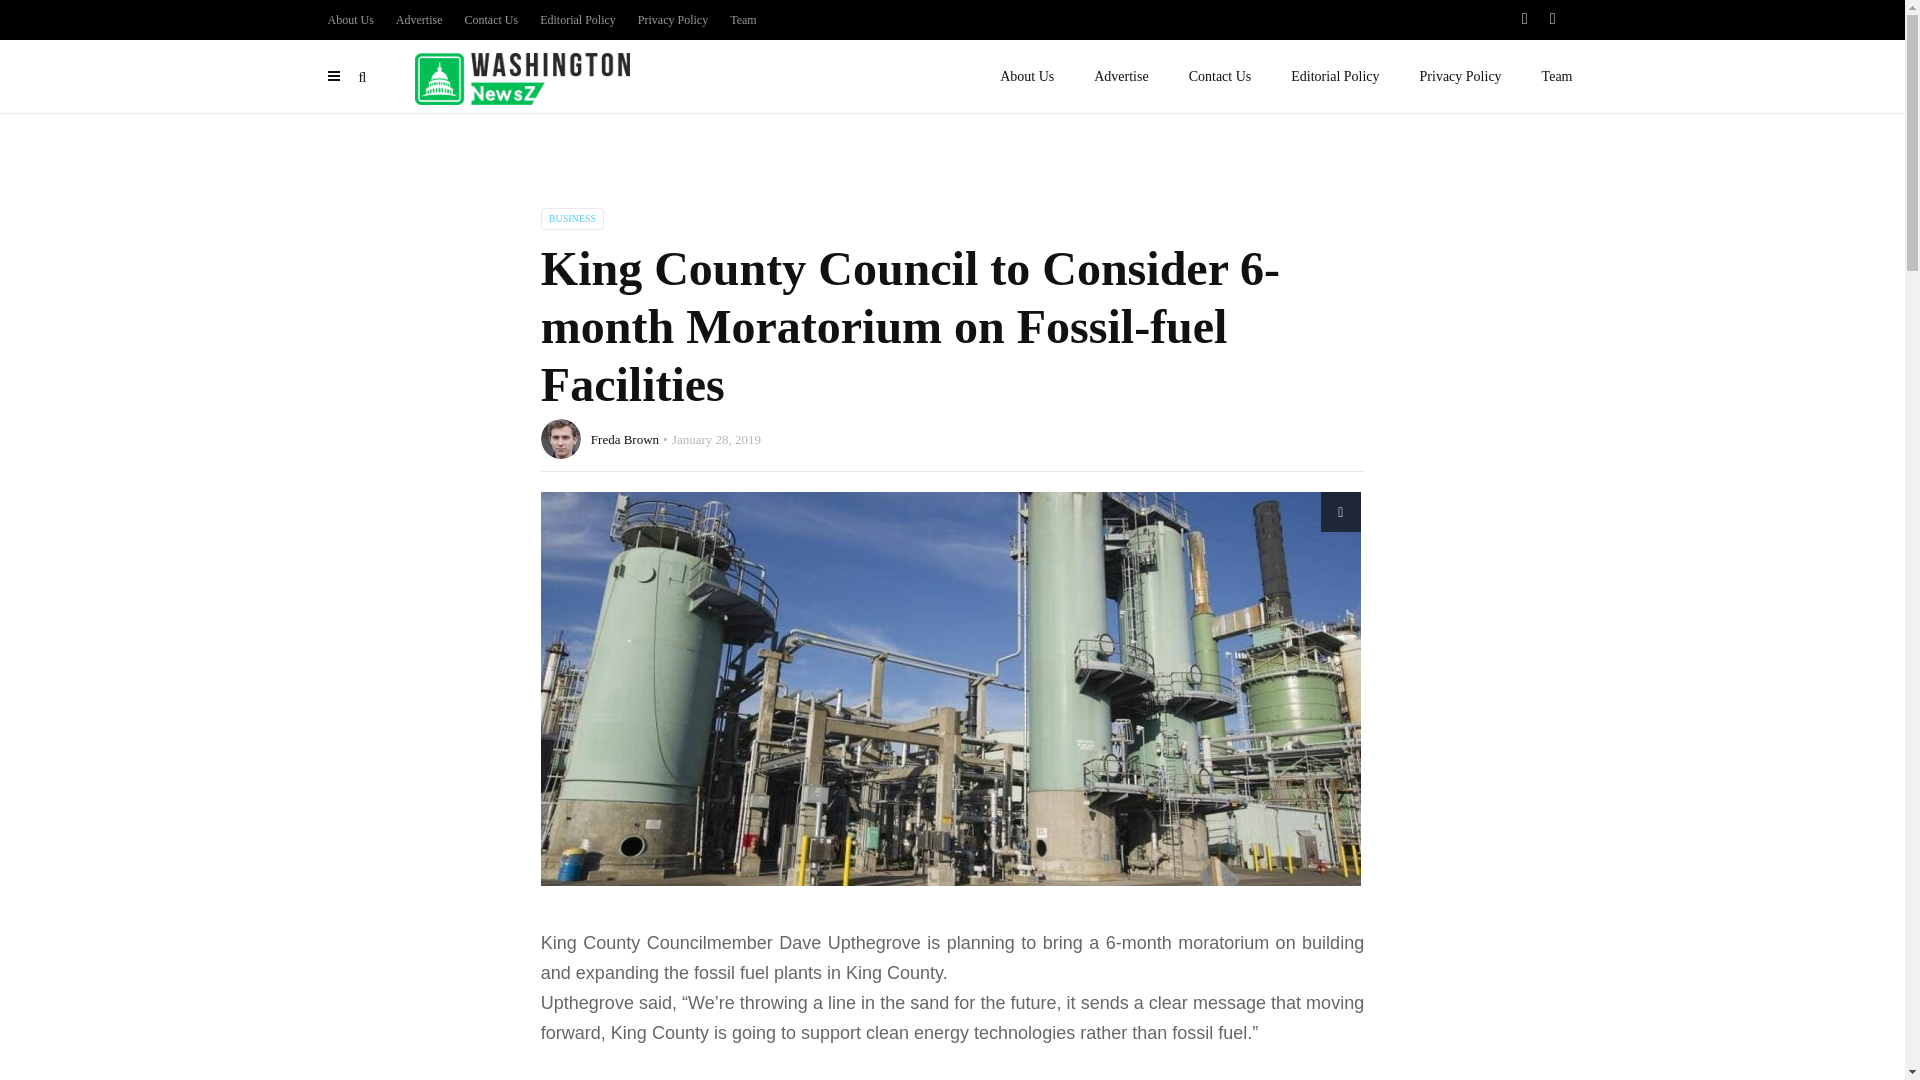 The height and width of the screenshot is (1080, 1920). What do you see at coordinates (1460, 76) in the screenshot?
I see `Privacy Policy` at bounding box center [1460, 76].